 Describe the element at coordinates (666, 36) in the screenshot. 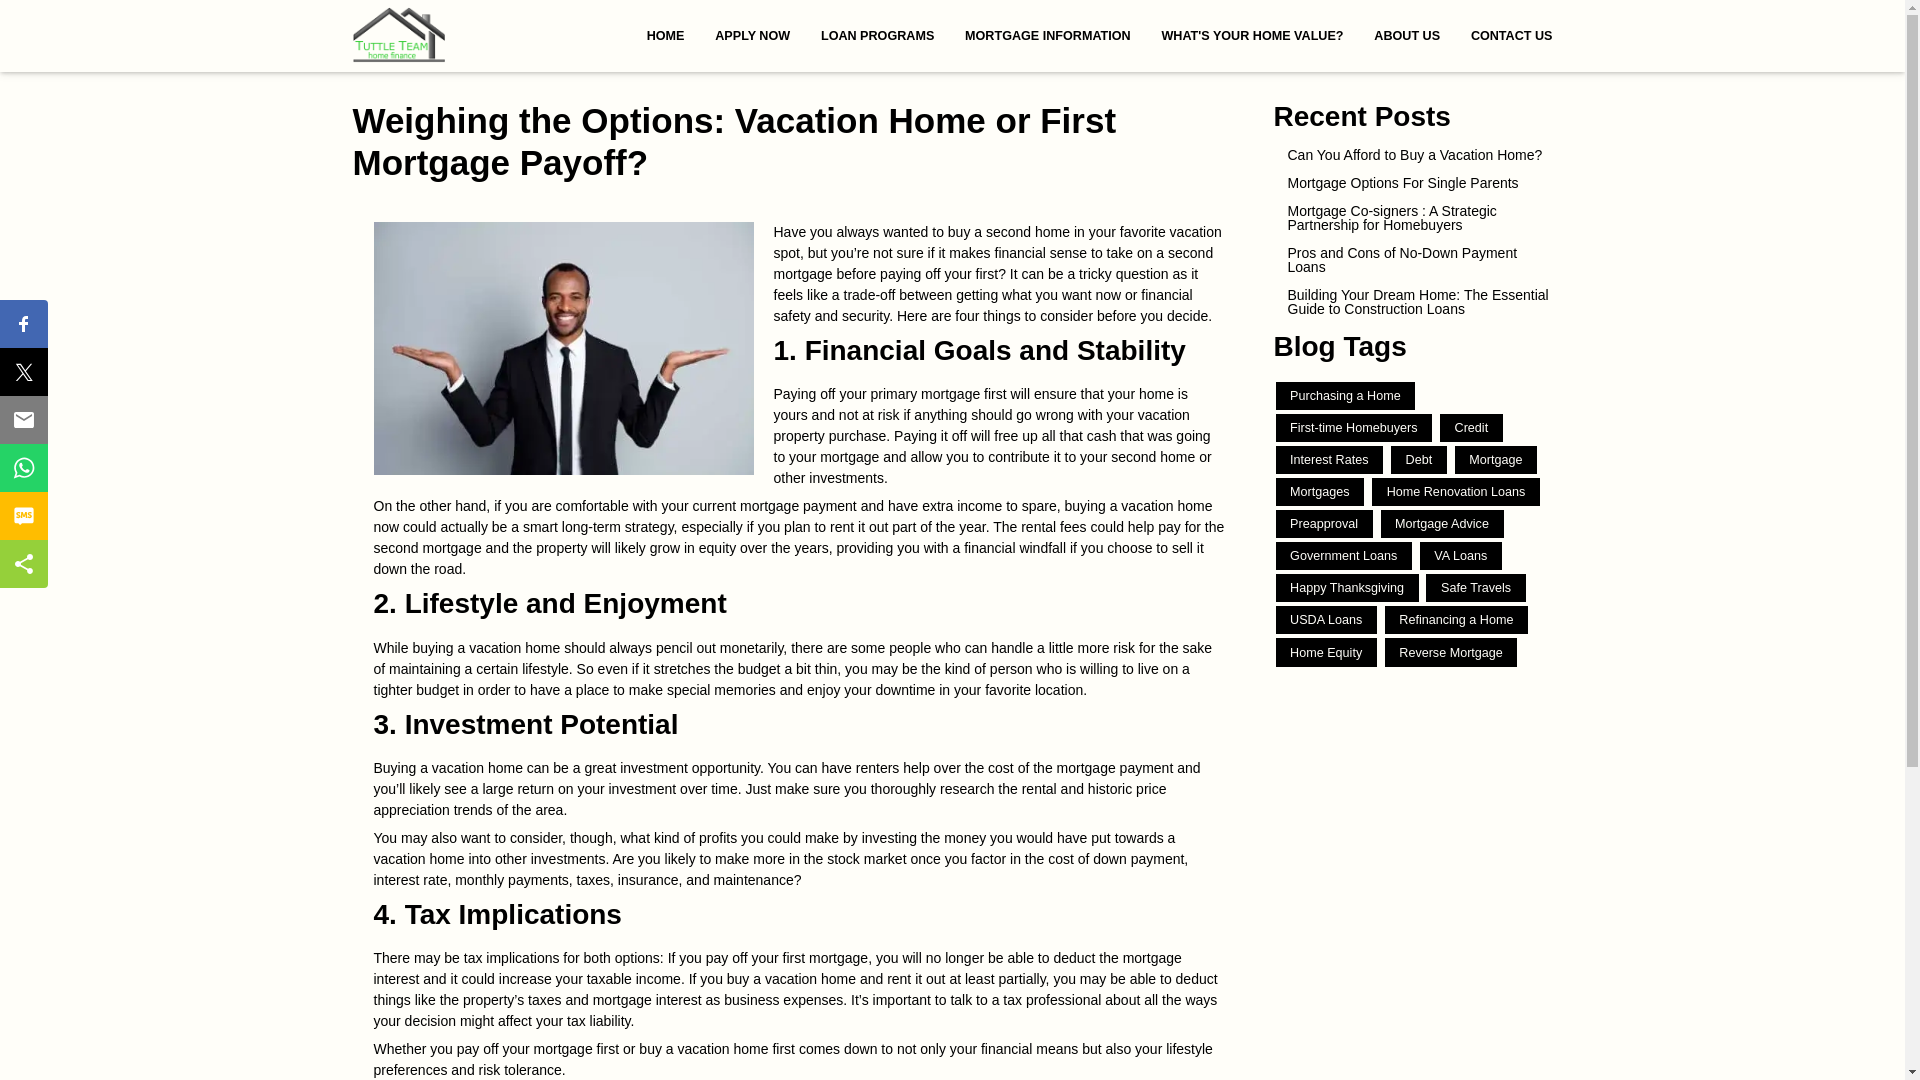

I see `HOME` at that location.